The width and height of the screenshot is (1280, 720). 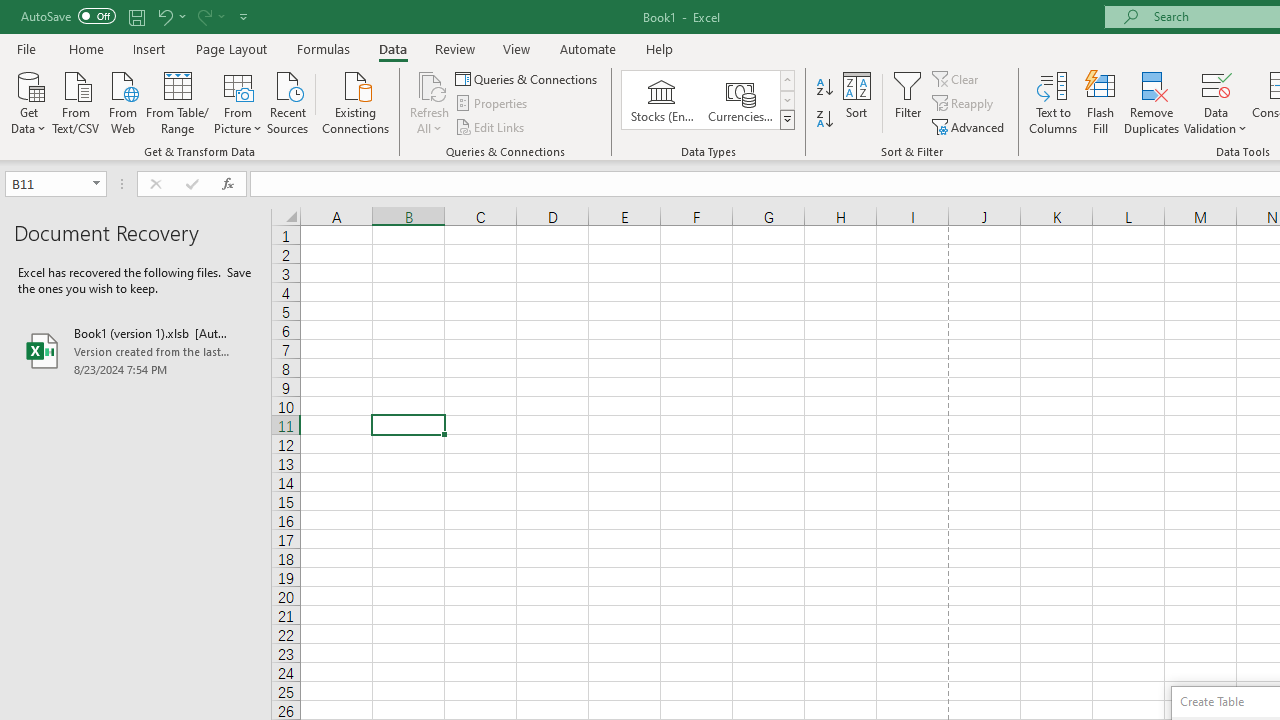 I want to click on Queries & Connections, so click(x=528, y=78).